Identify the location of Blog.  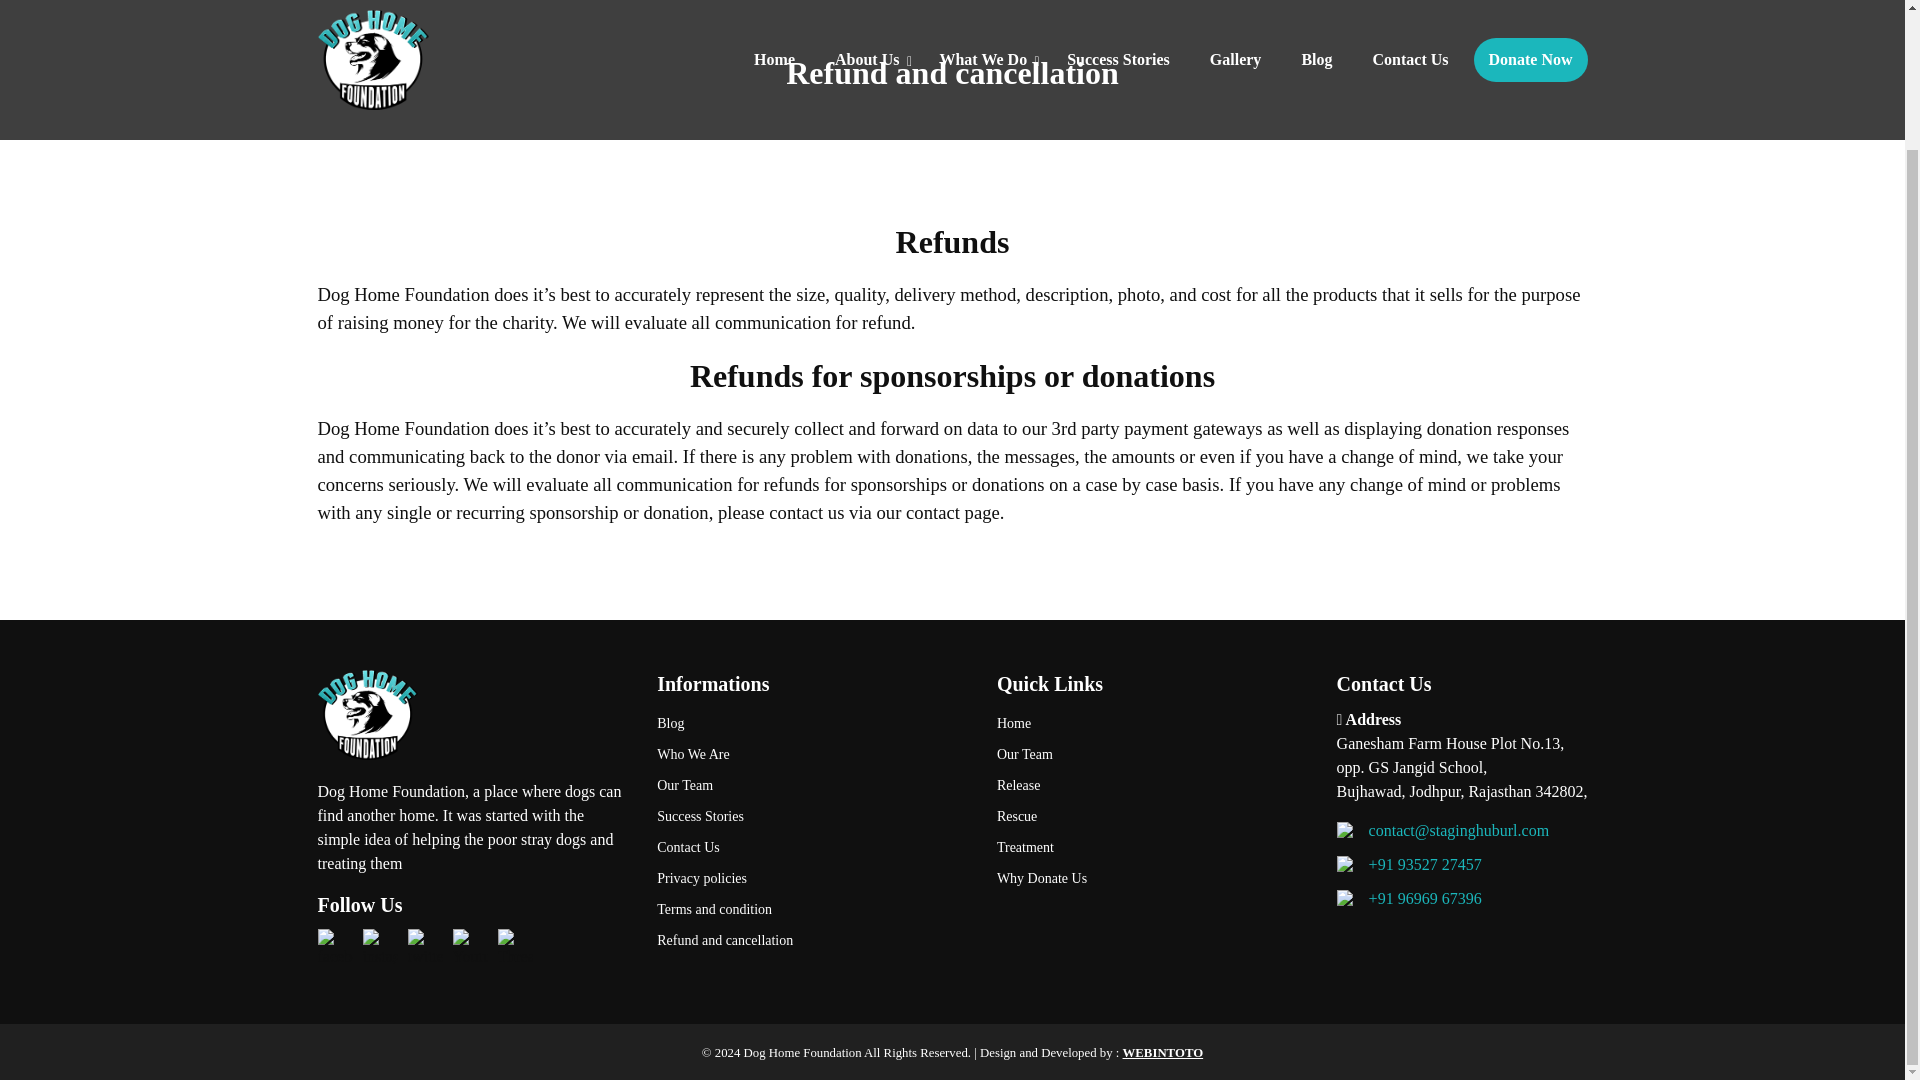
(812, 723).